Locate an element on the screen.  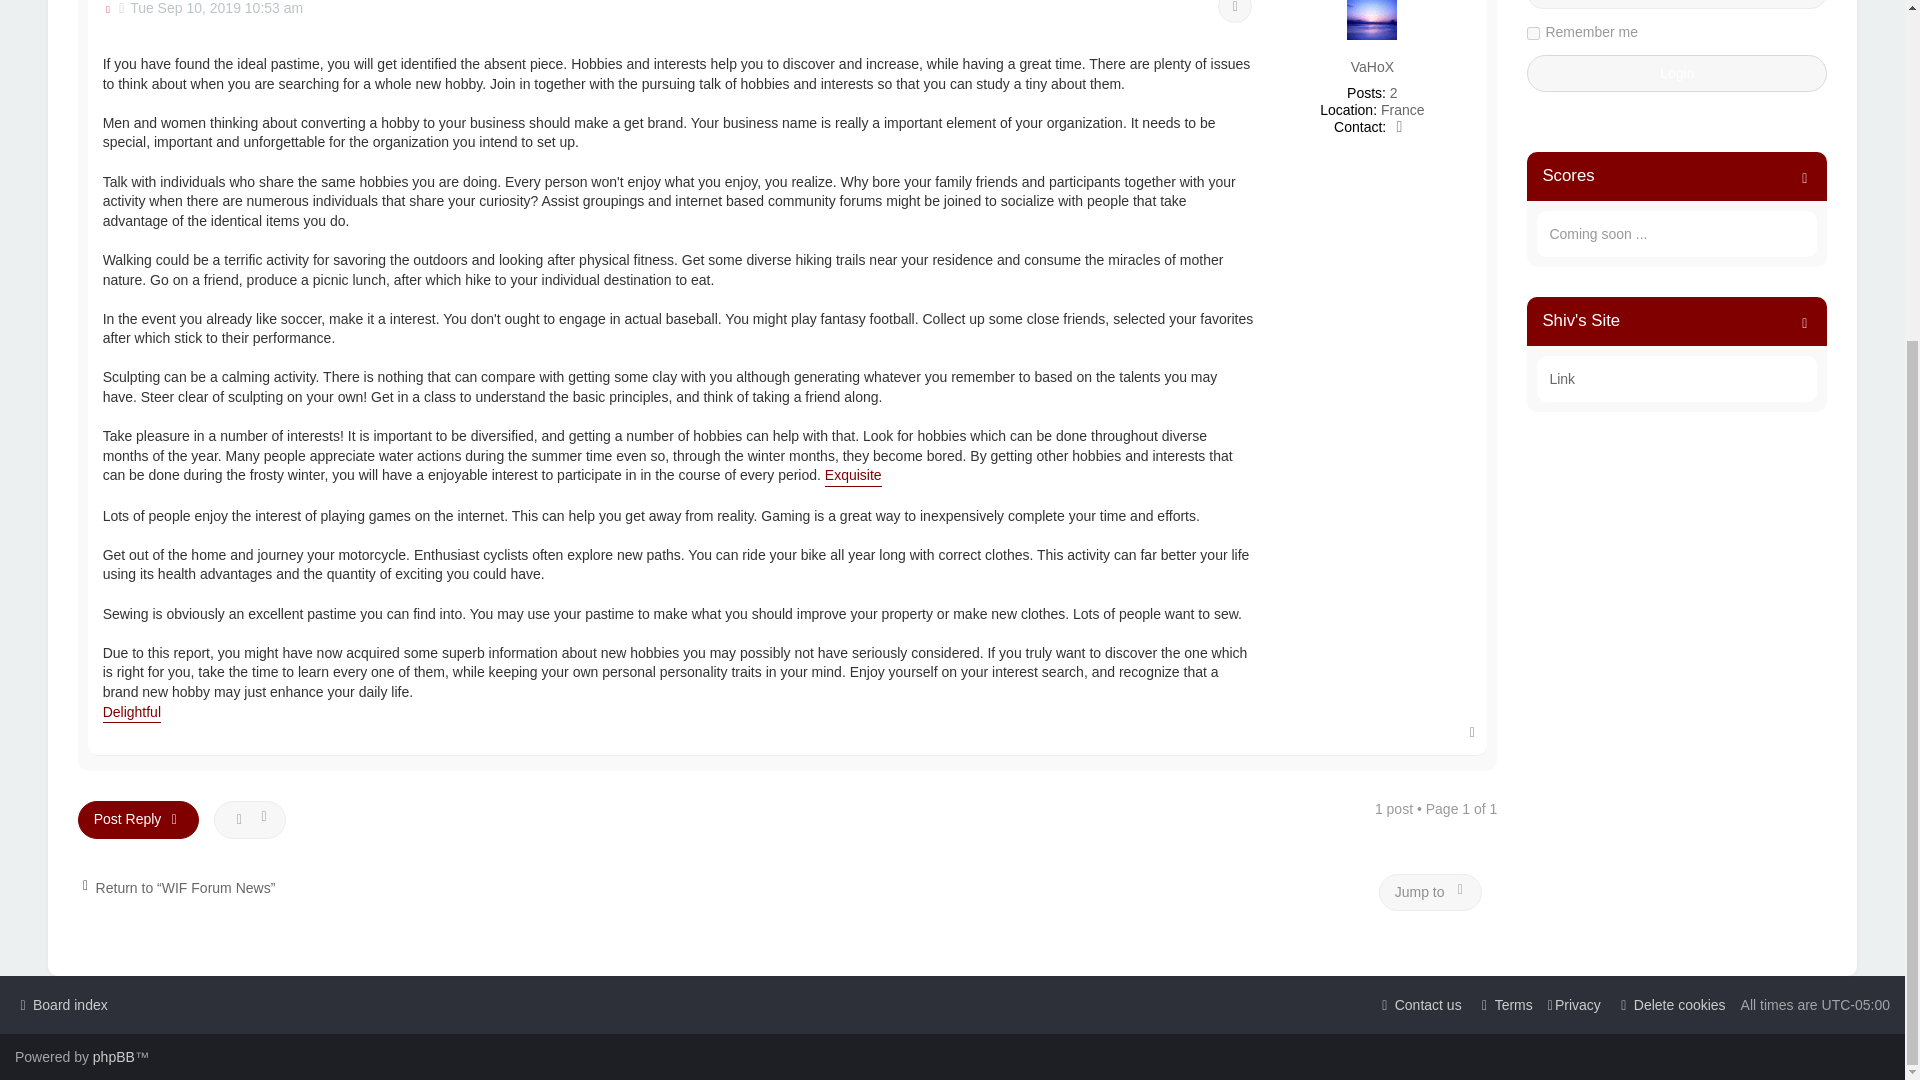
Unread post is located at coordinates (211, 8).